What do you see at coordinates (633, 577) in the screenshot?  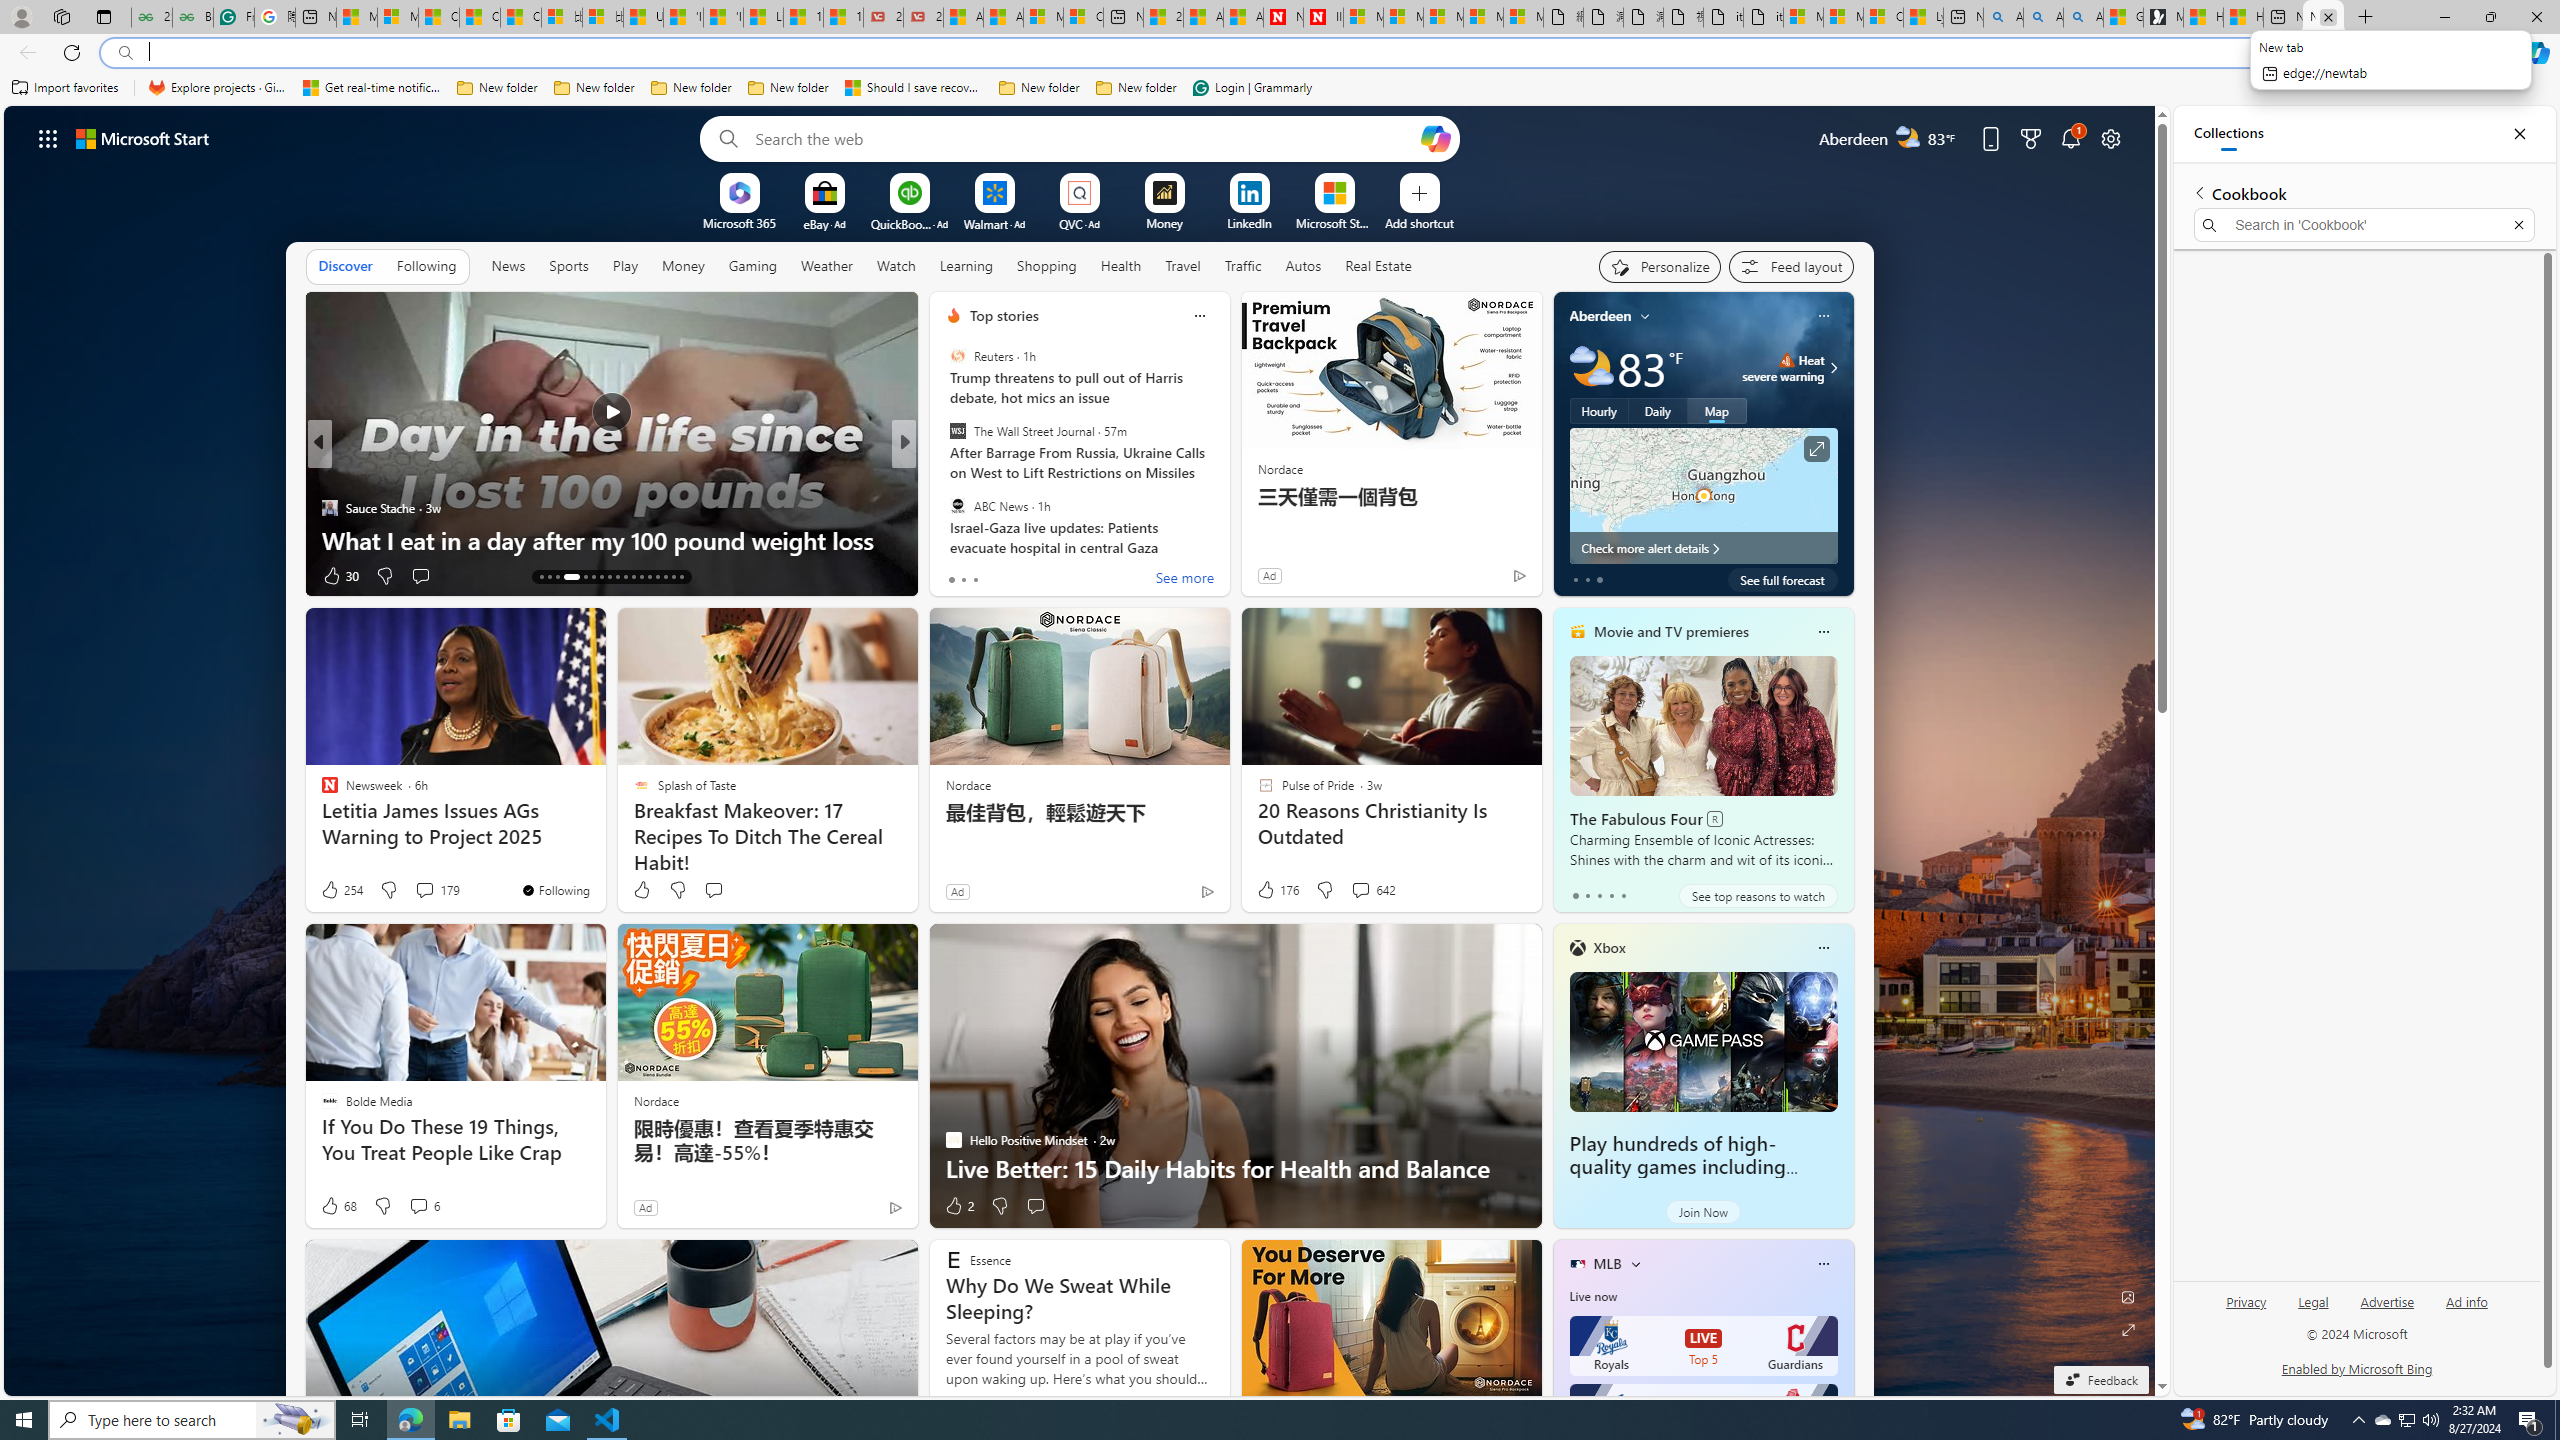 I see `AutomationID: tab-23` at bounding box center [633, 577].